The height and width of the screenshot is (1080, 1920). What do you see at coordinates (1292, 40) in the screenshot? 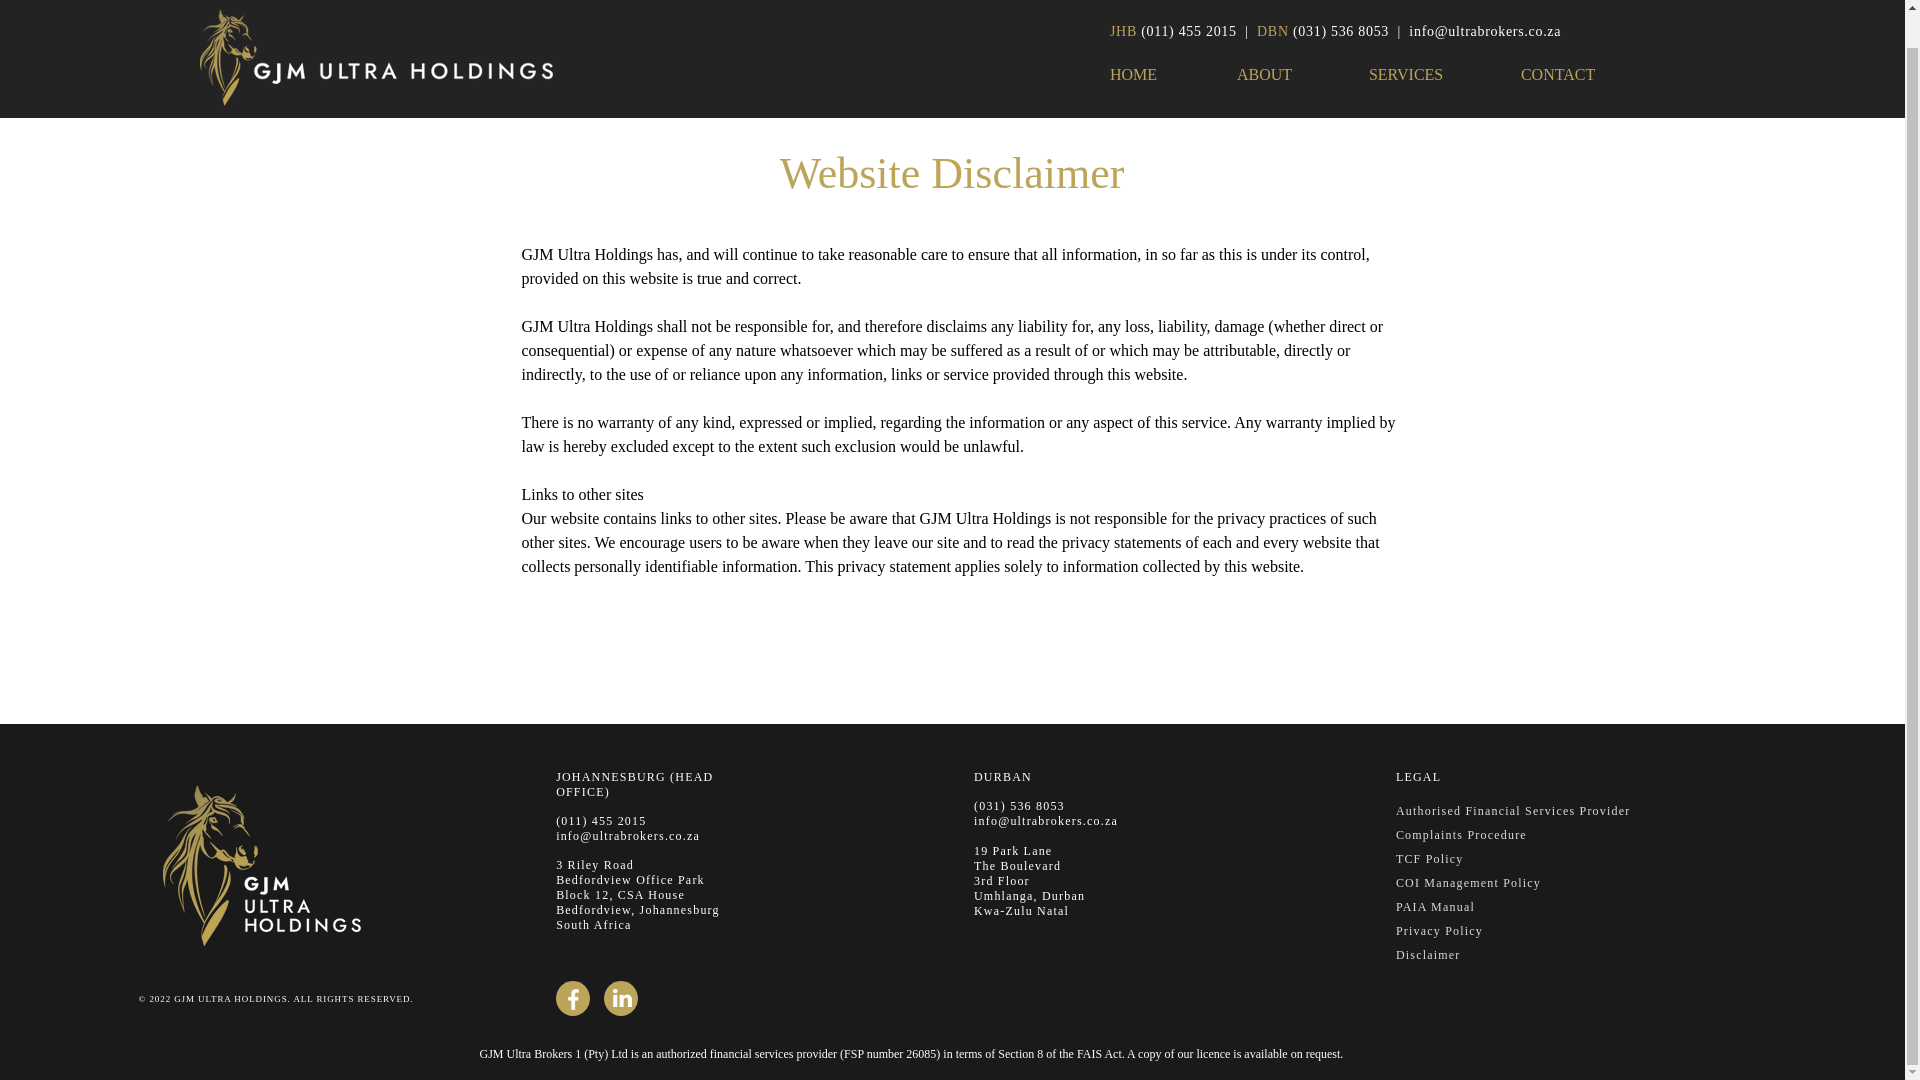
I see `ABOUT` at bounding box center [1292, 40].